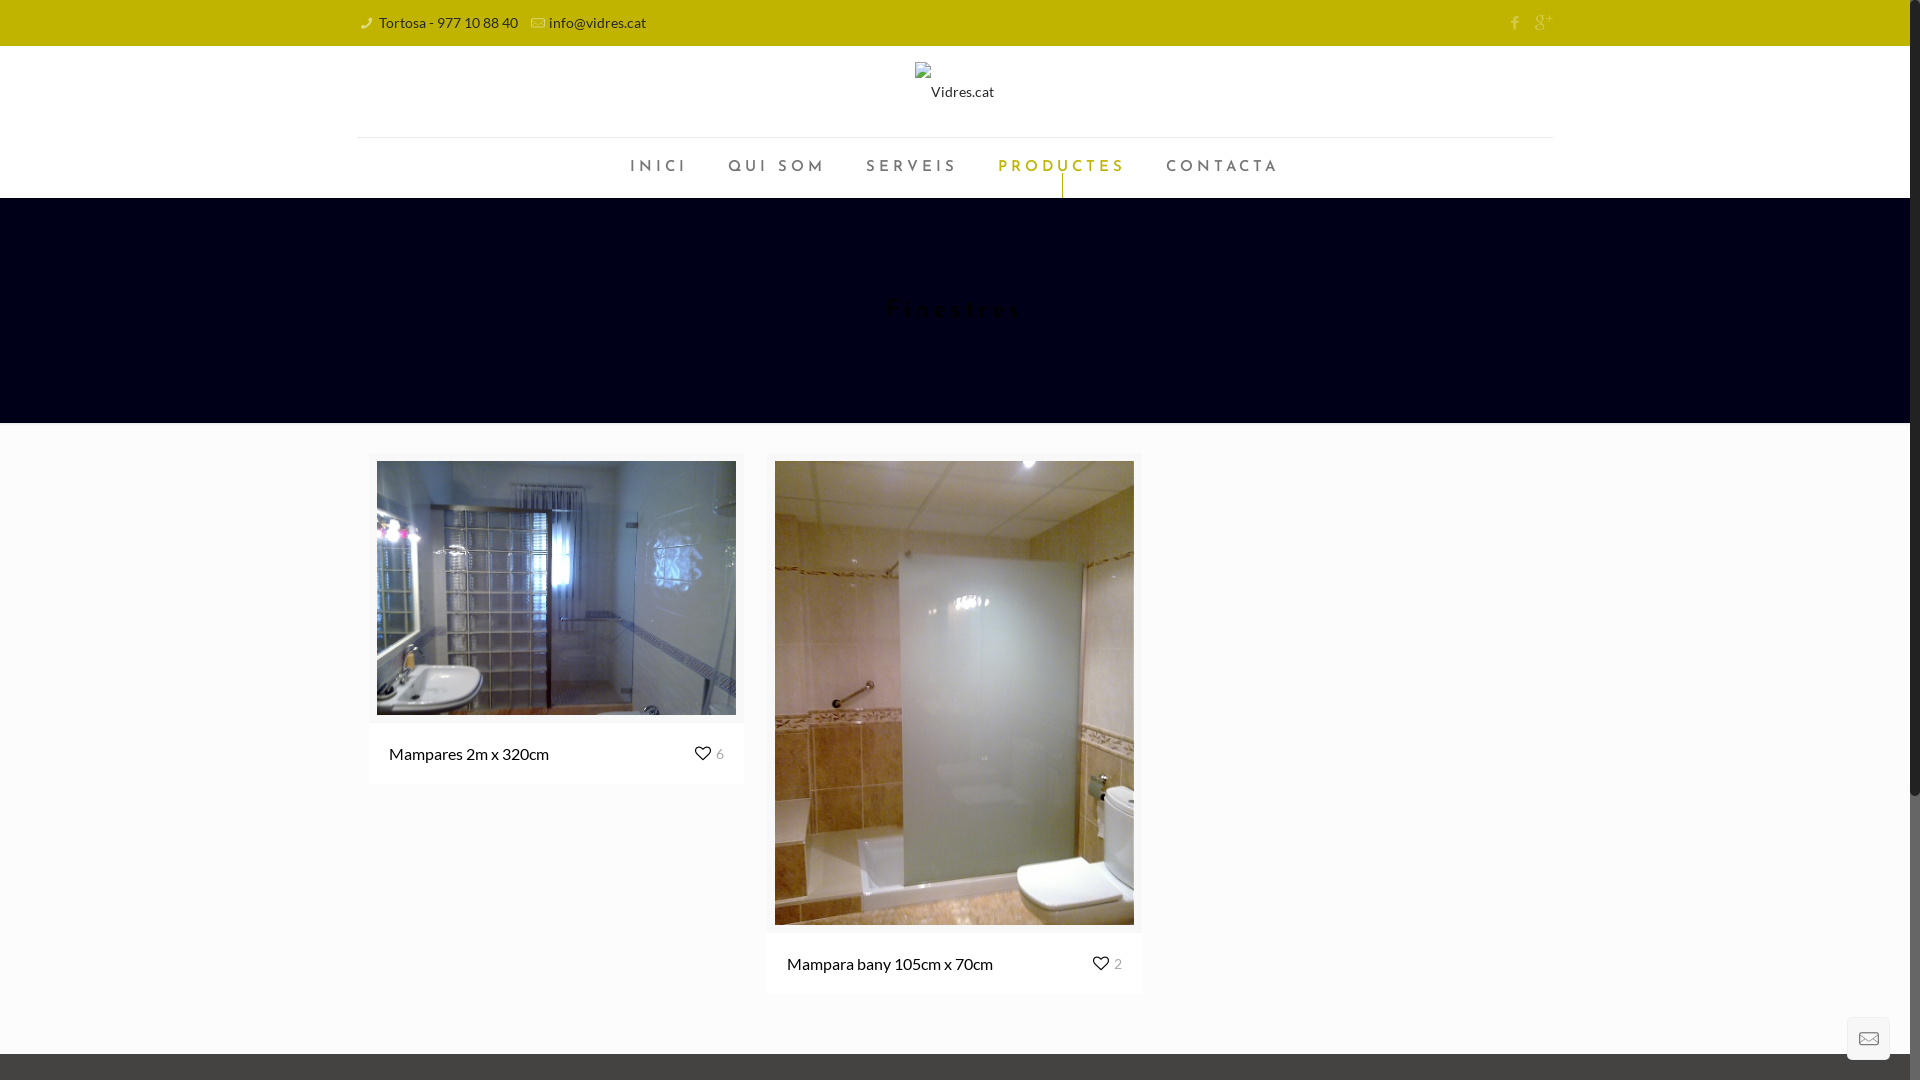 This screenshot has width=1920, height=1080. I want to click on Google+, so click(1542, 22).